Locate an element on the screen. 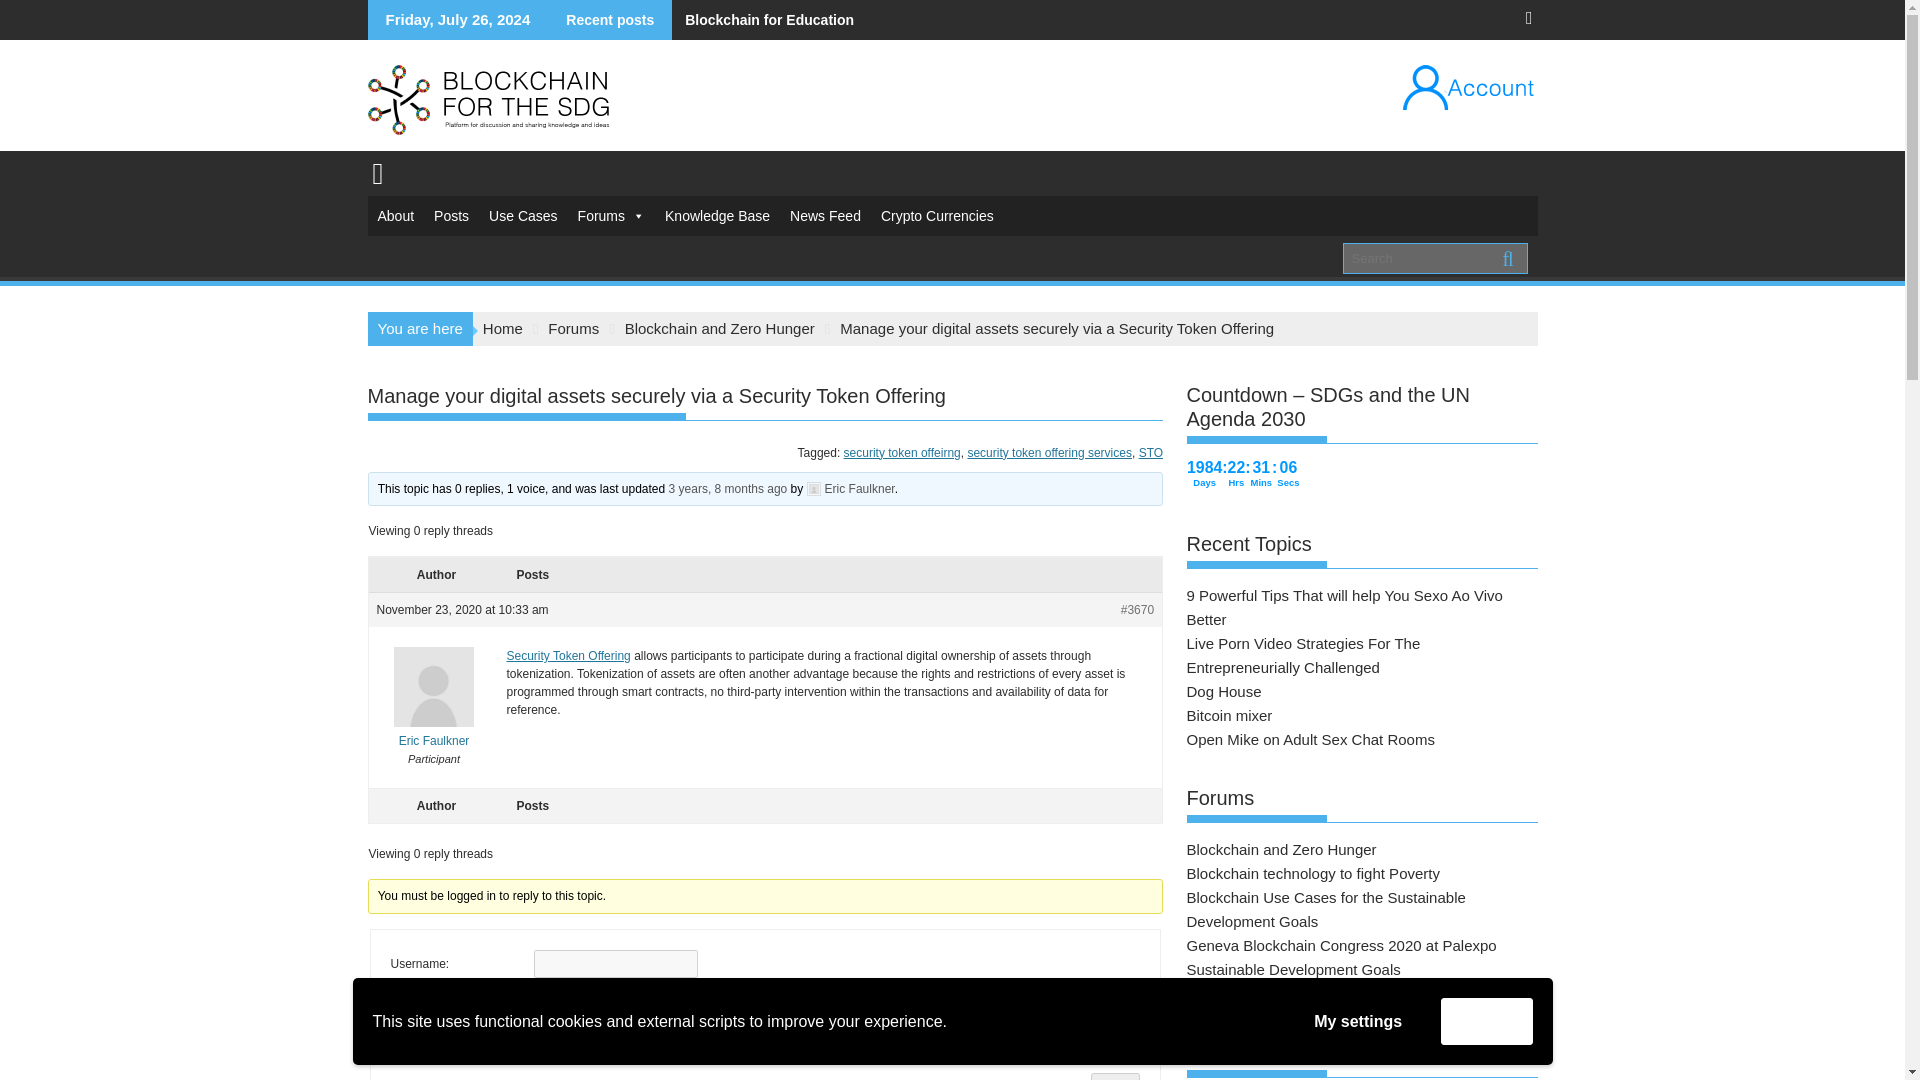 The width and height of the screenshot is (1920, 1080). Use Cases is located at coordinates (522, 216).